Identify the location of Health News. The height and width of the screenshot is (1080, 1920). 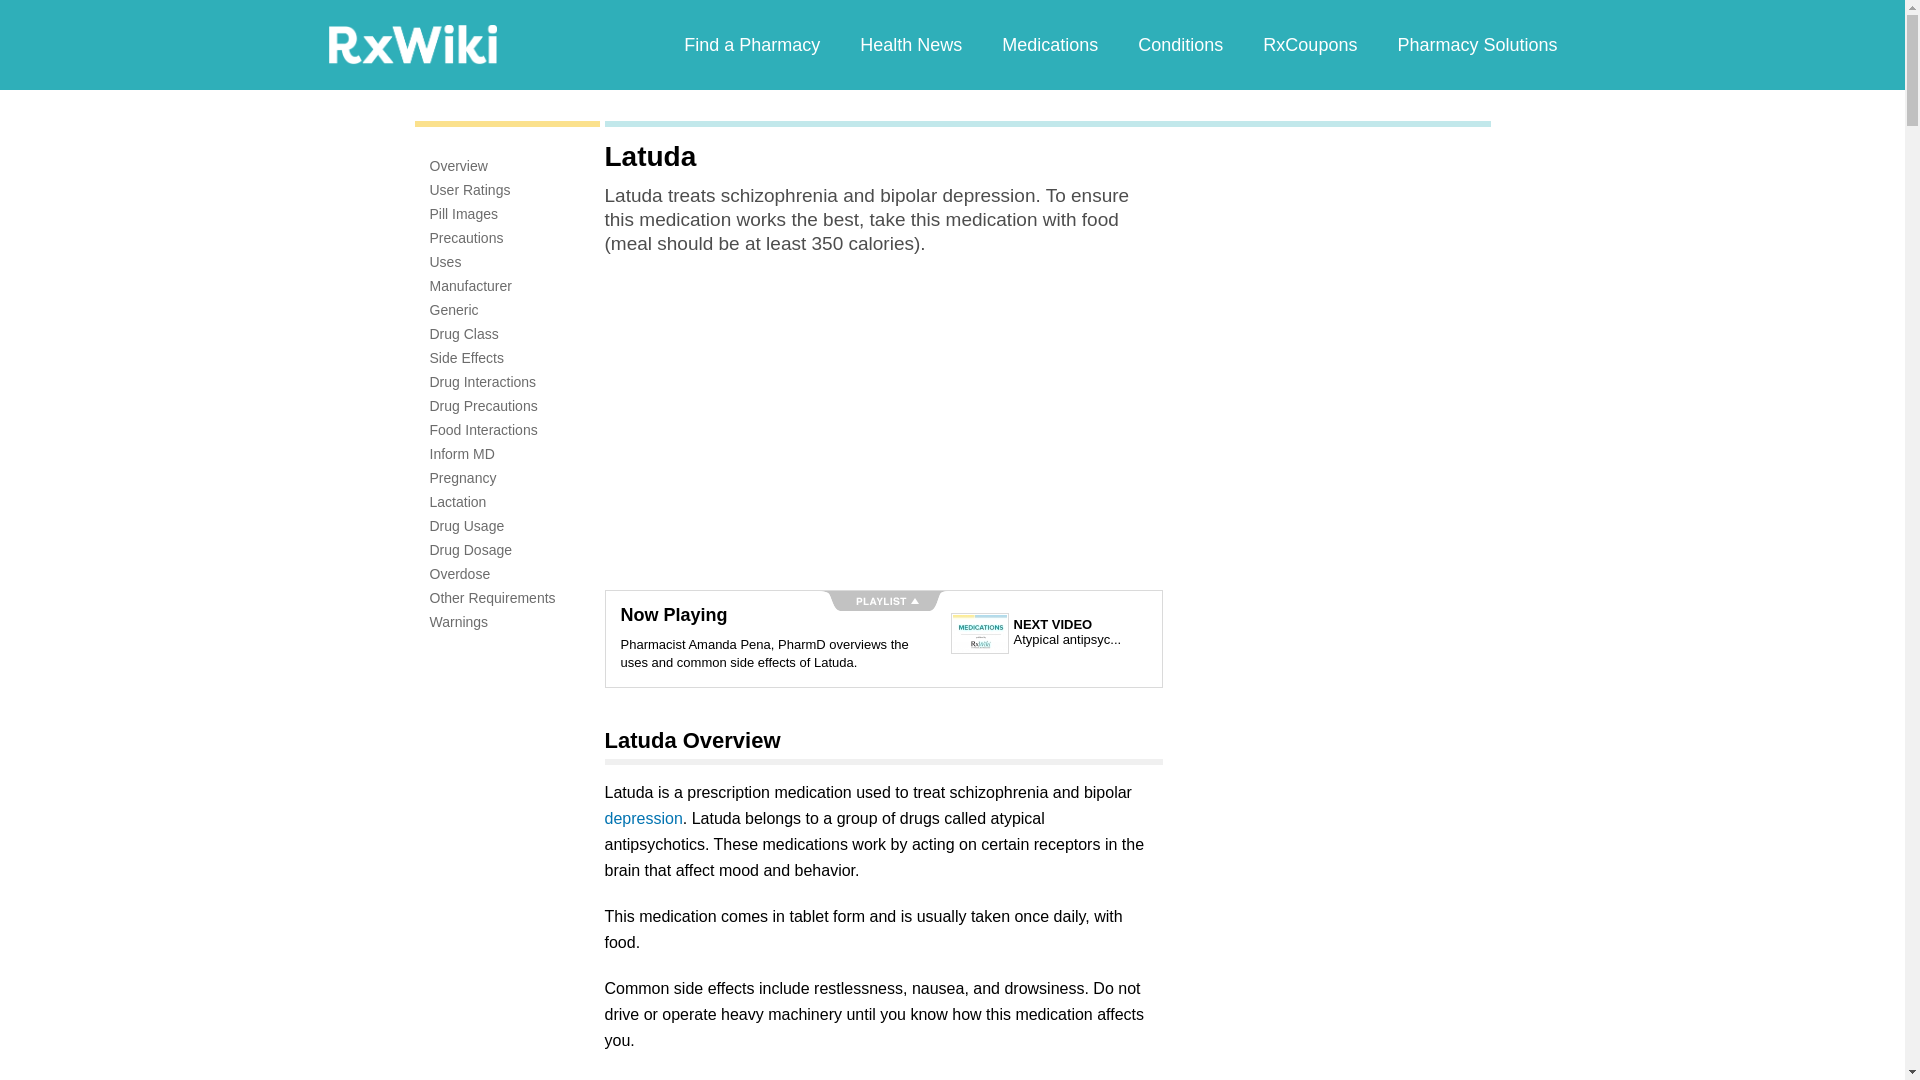
(910, 44).